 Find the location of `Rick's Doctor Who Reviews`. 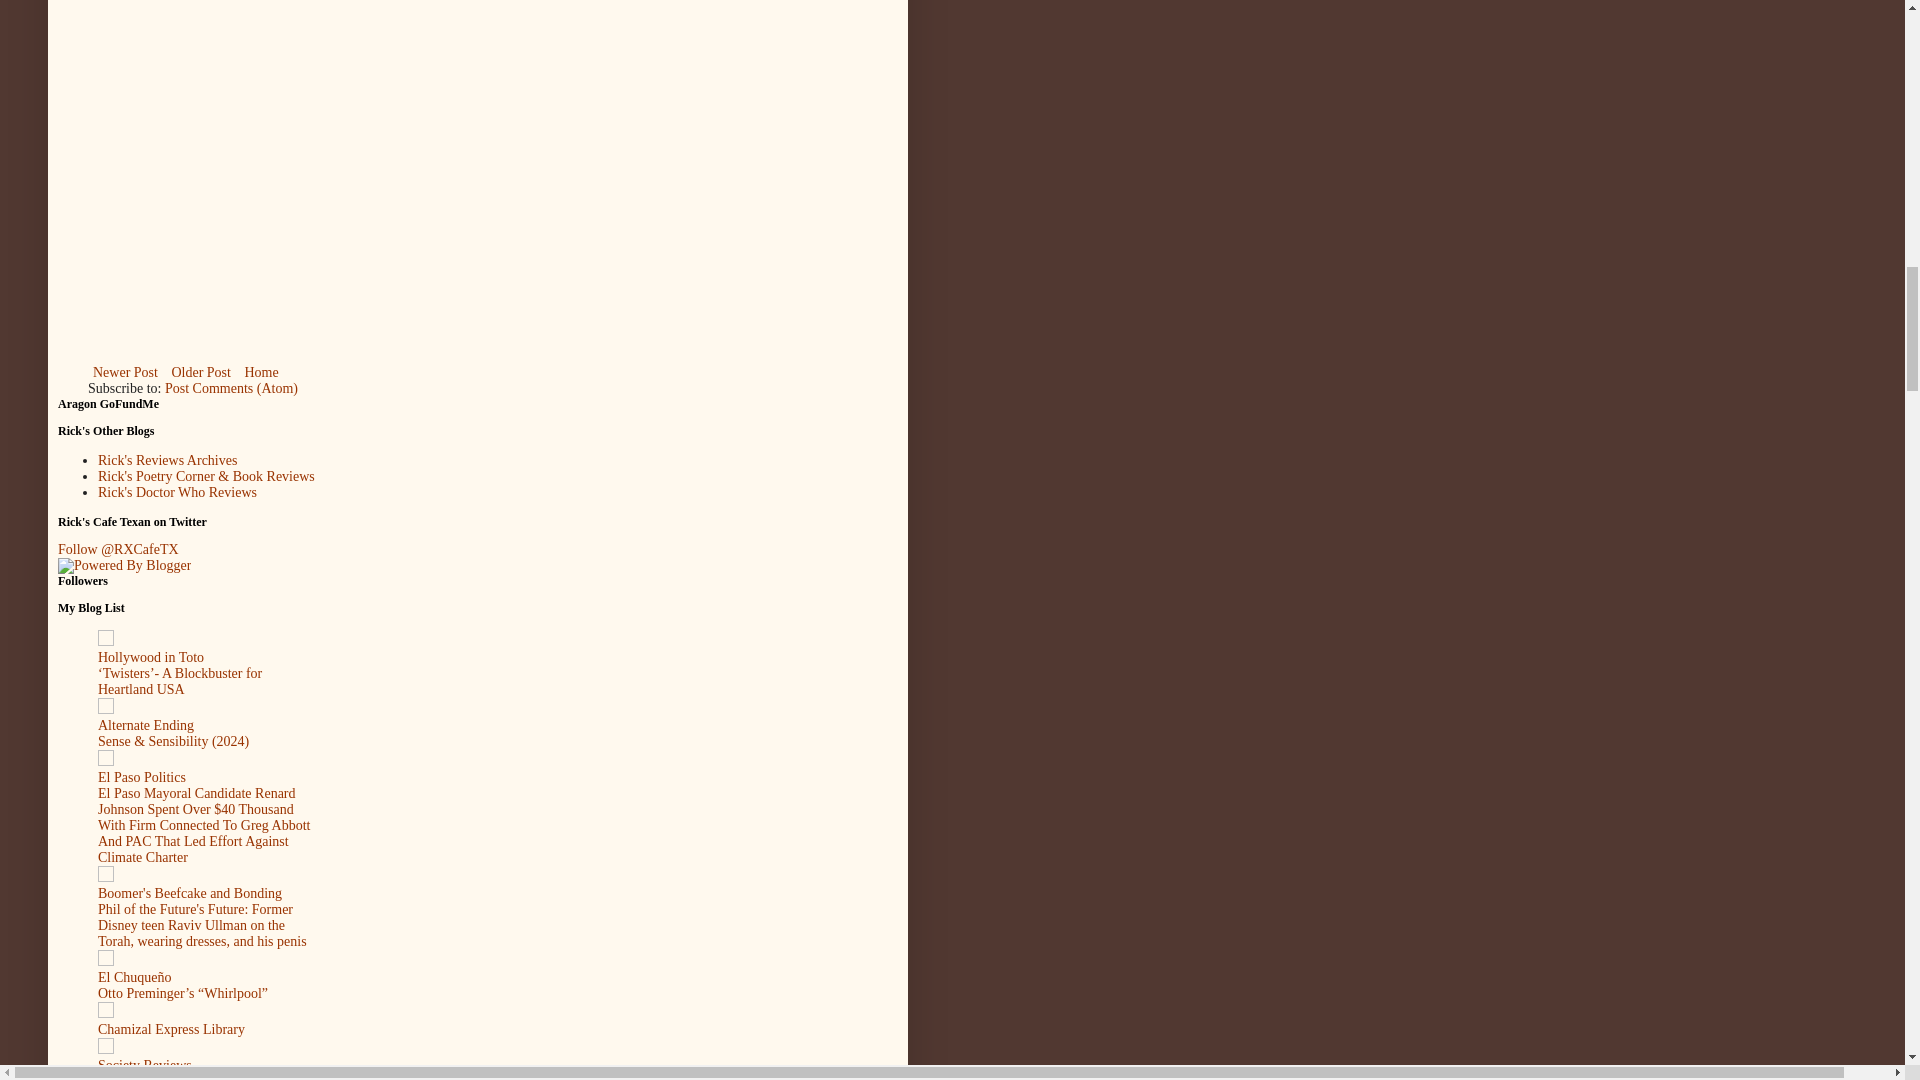

Rick's Doctor Who Reviews is located at coordinates (177, 492).